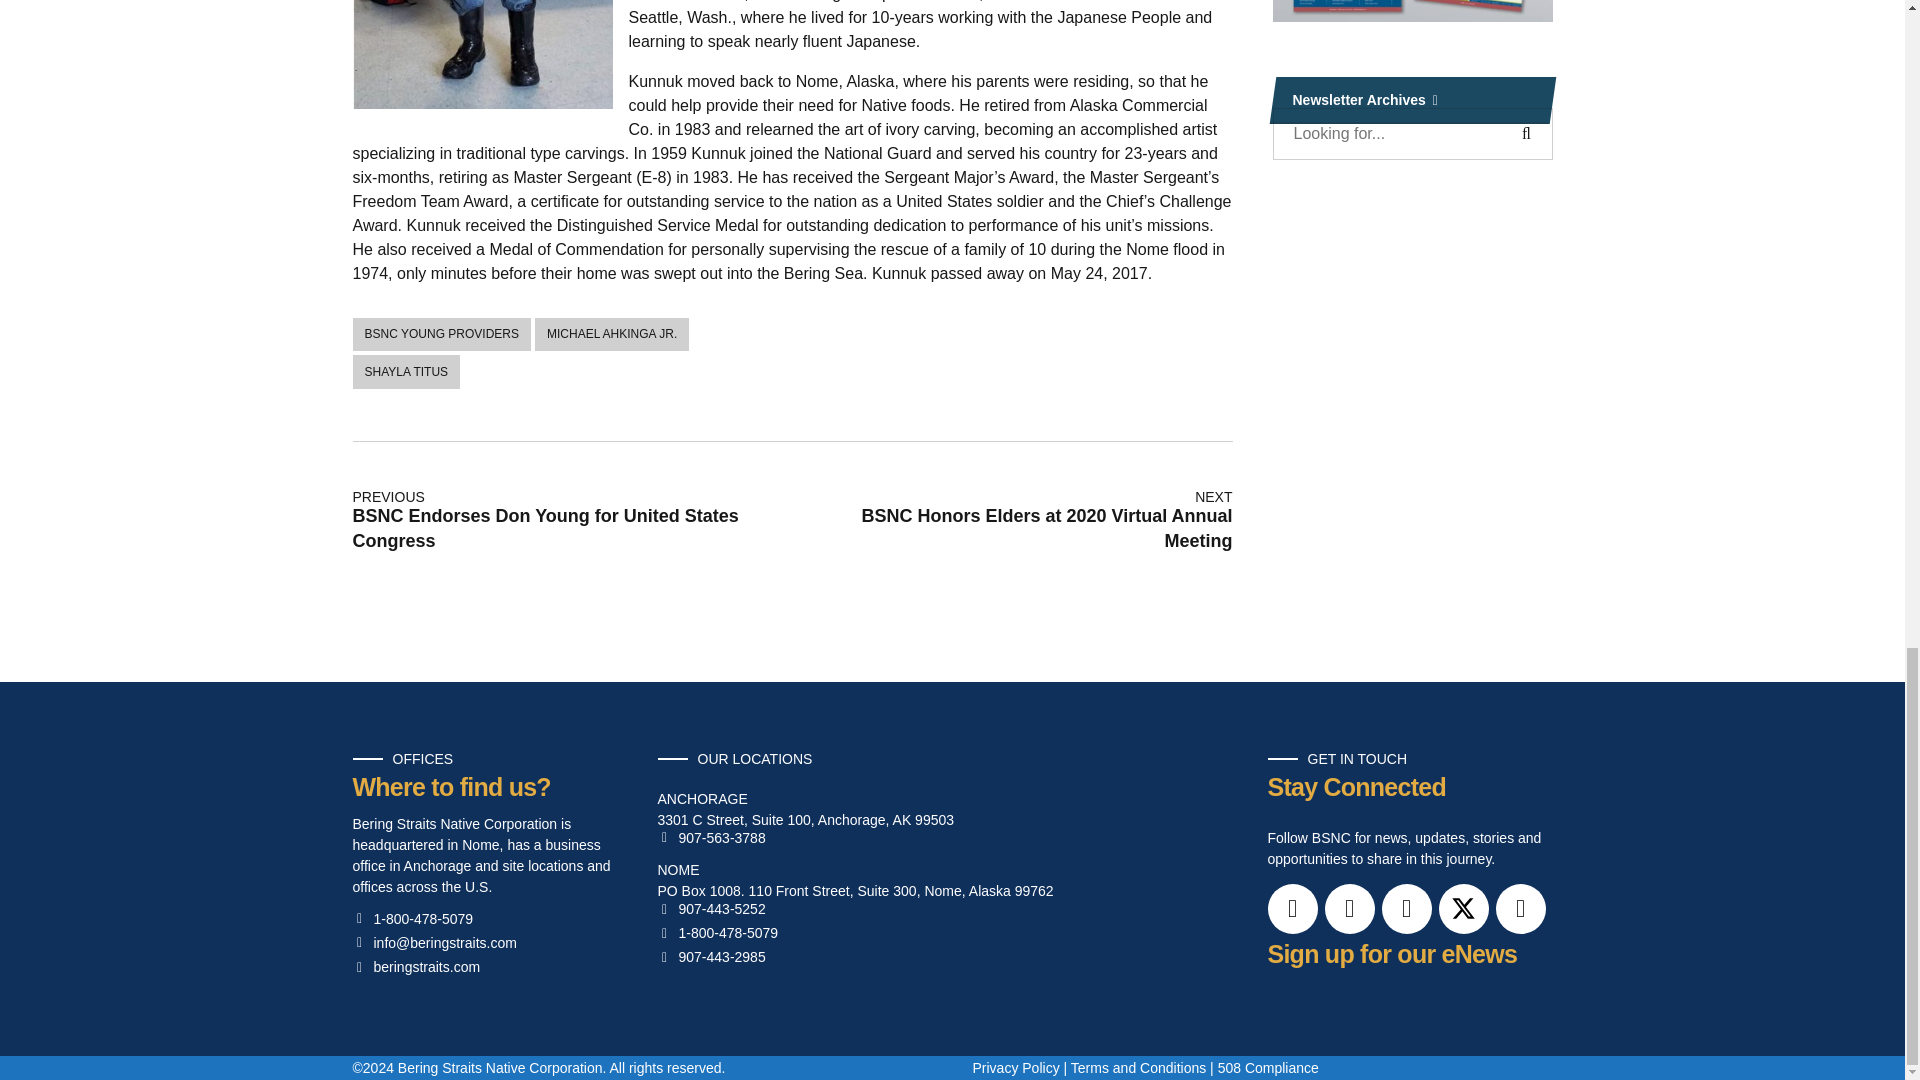 This screenshot has width=1920, height=1080. Describe the element at coordinates (718, 932) in the screenshot. I see `1-800-478-5079` at that location.